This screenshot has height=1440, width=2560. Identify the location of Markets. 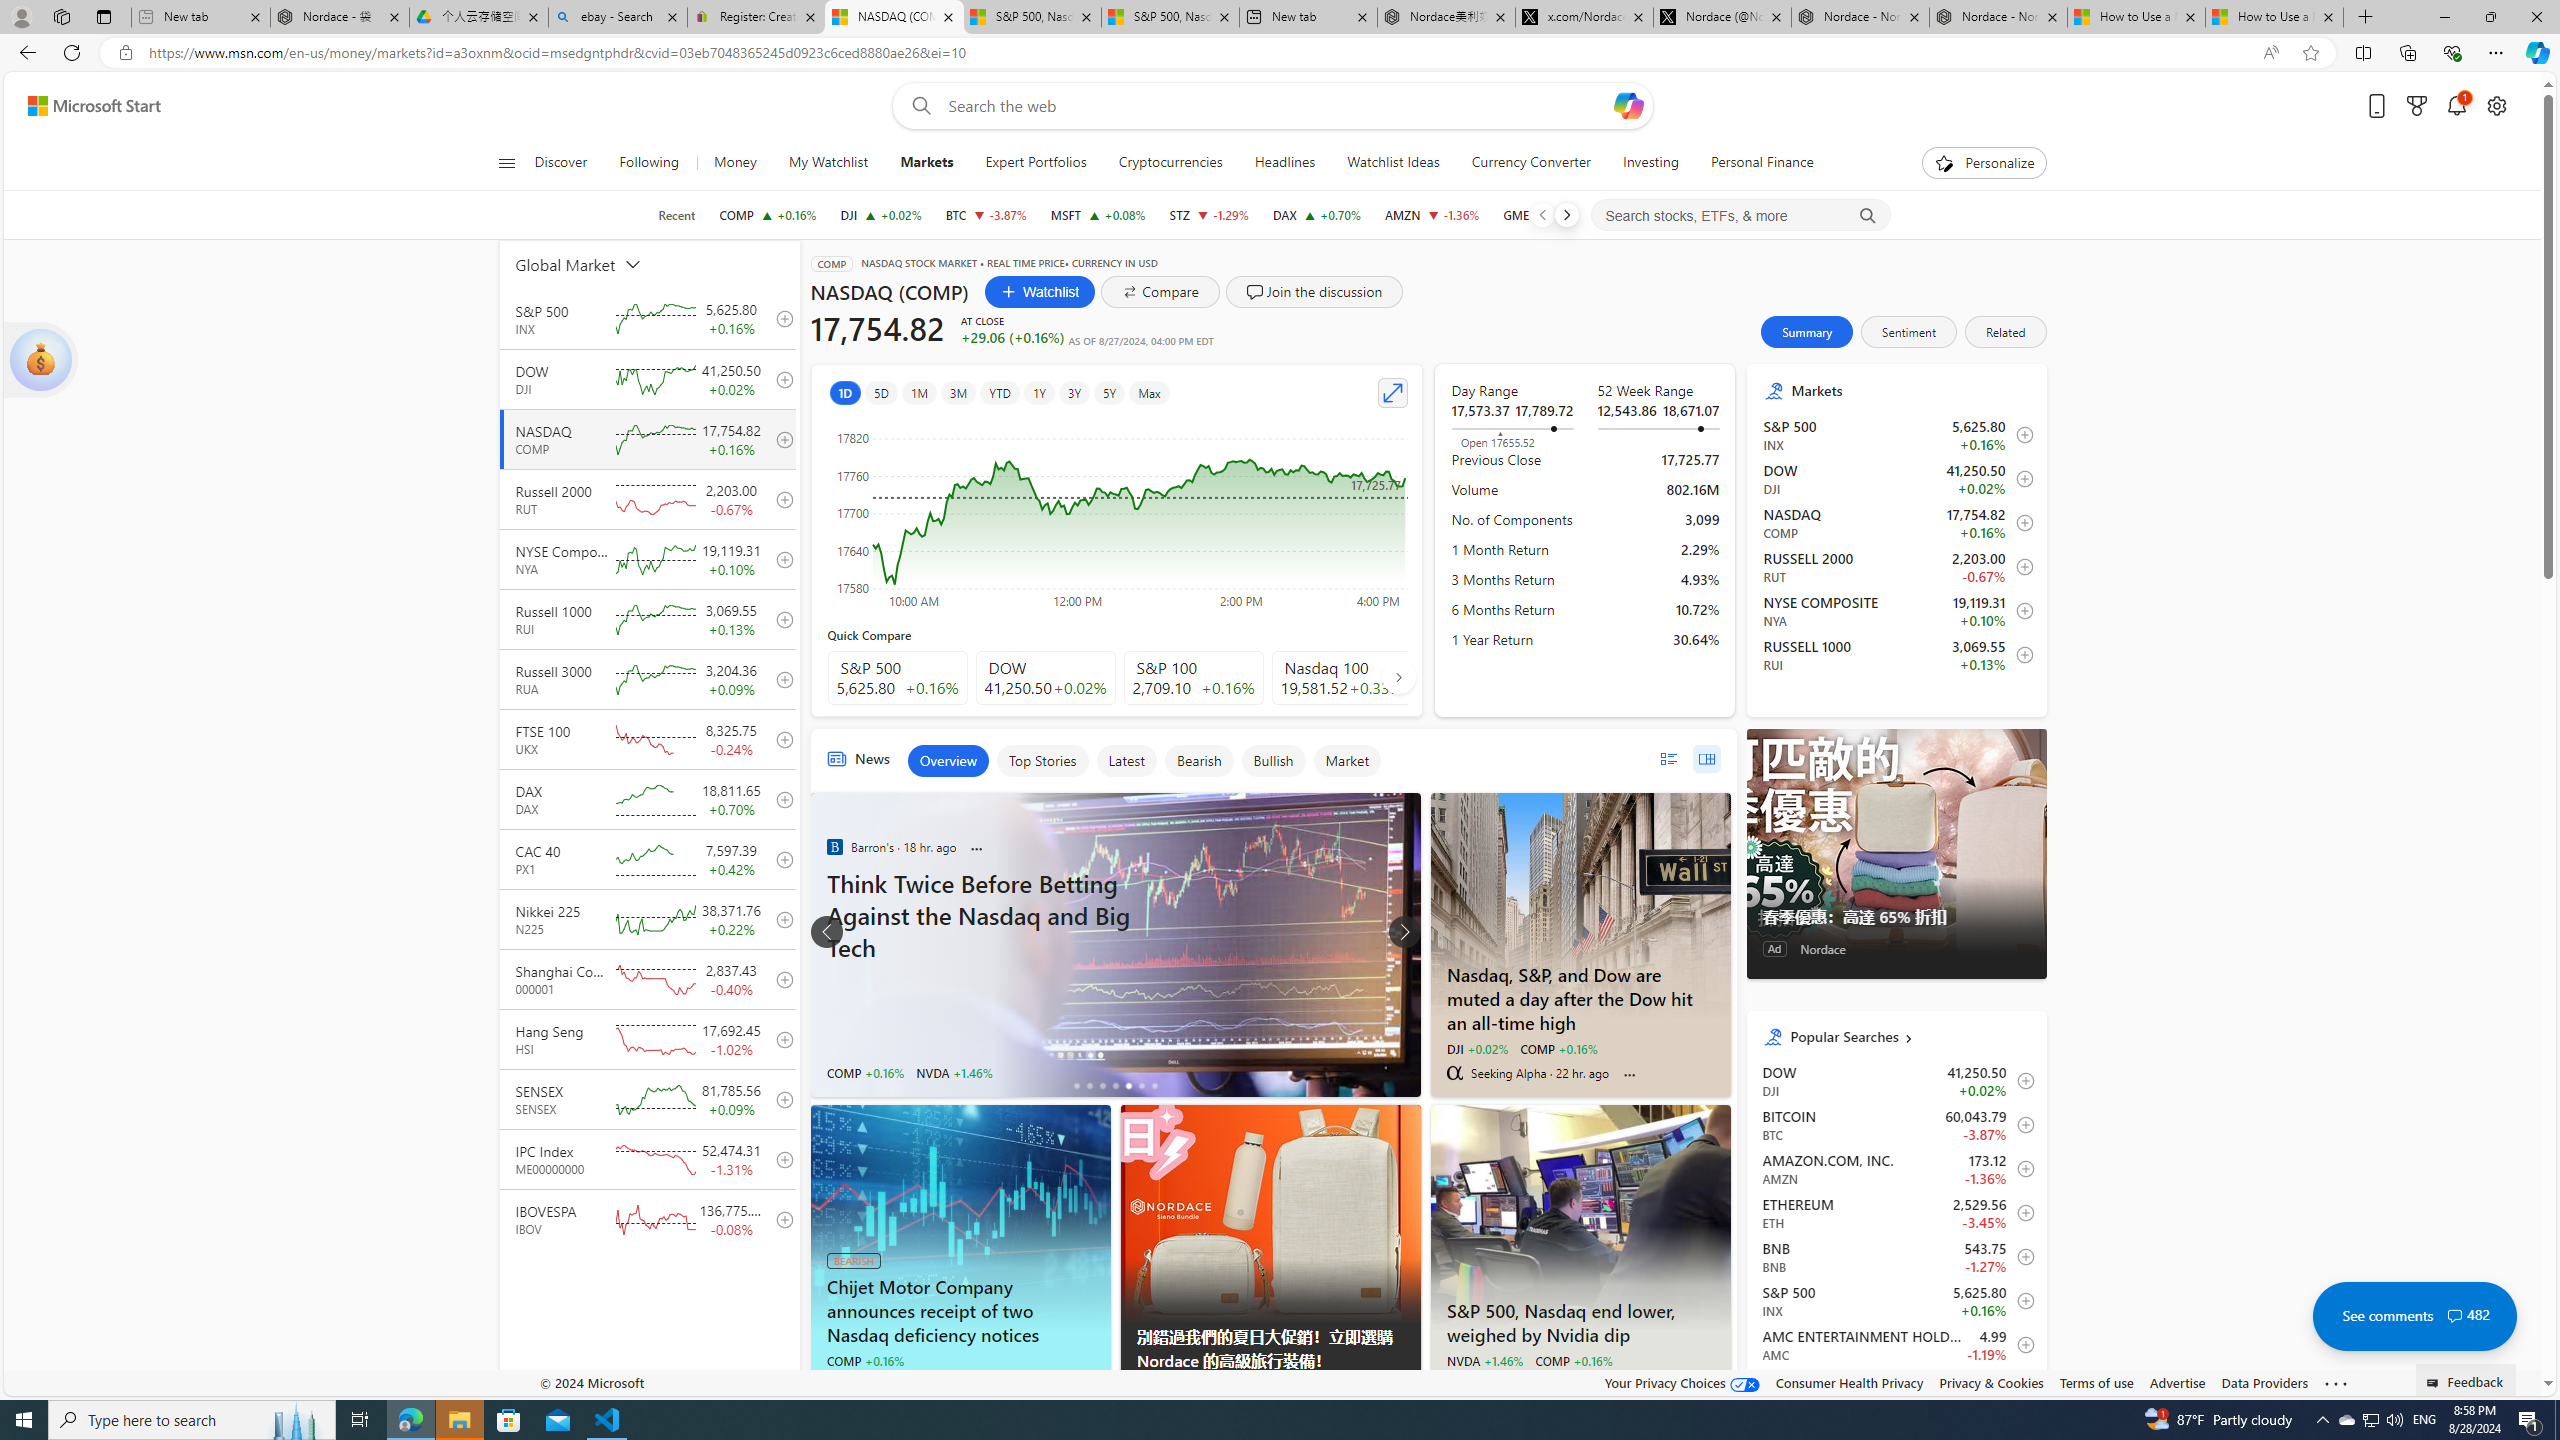
(1911, 390).